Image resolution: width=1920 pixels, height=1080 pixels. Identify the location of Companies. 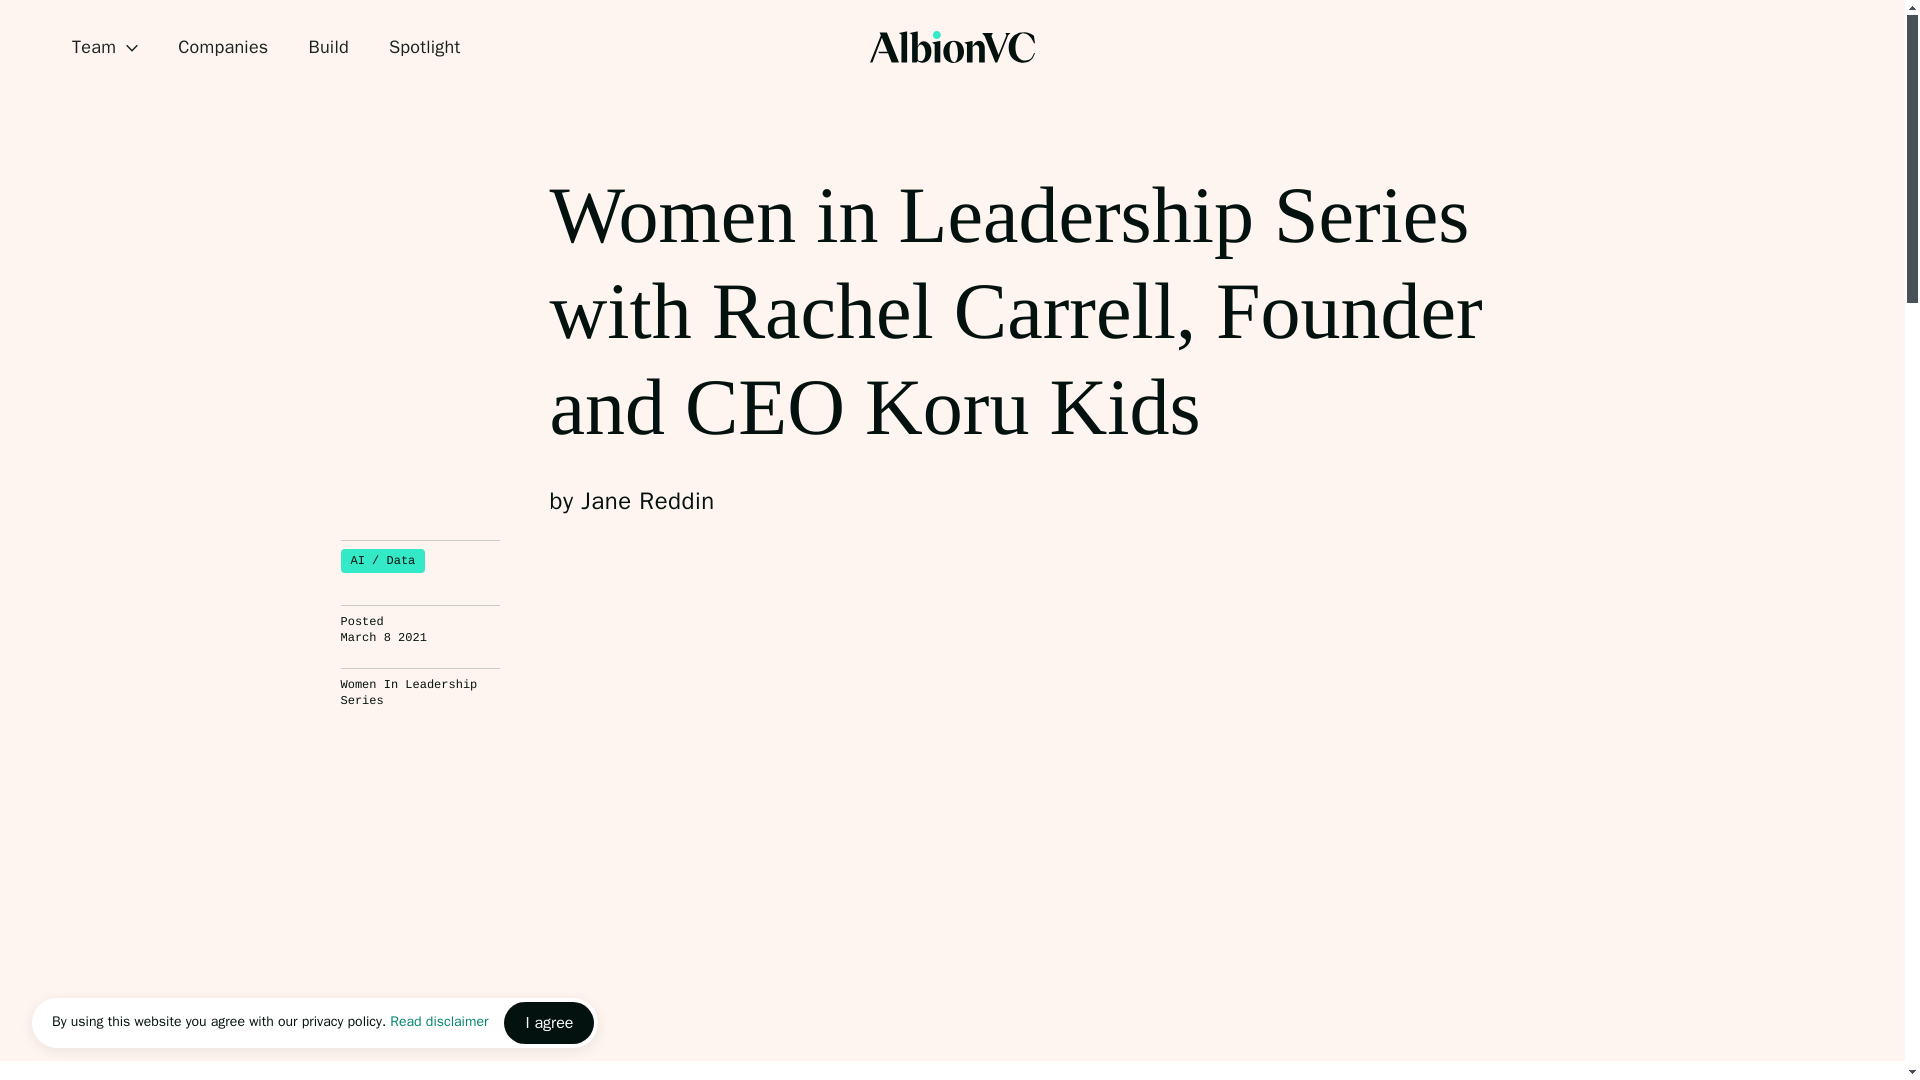
(223, 48).